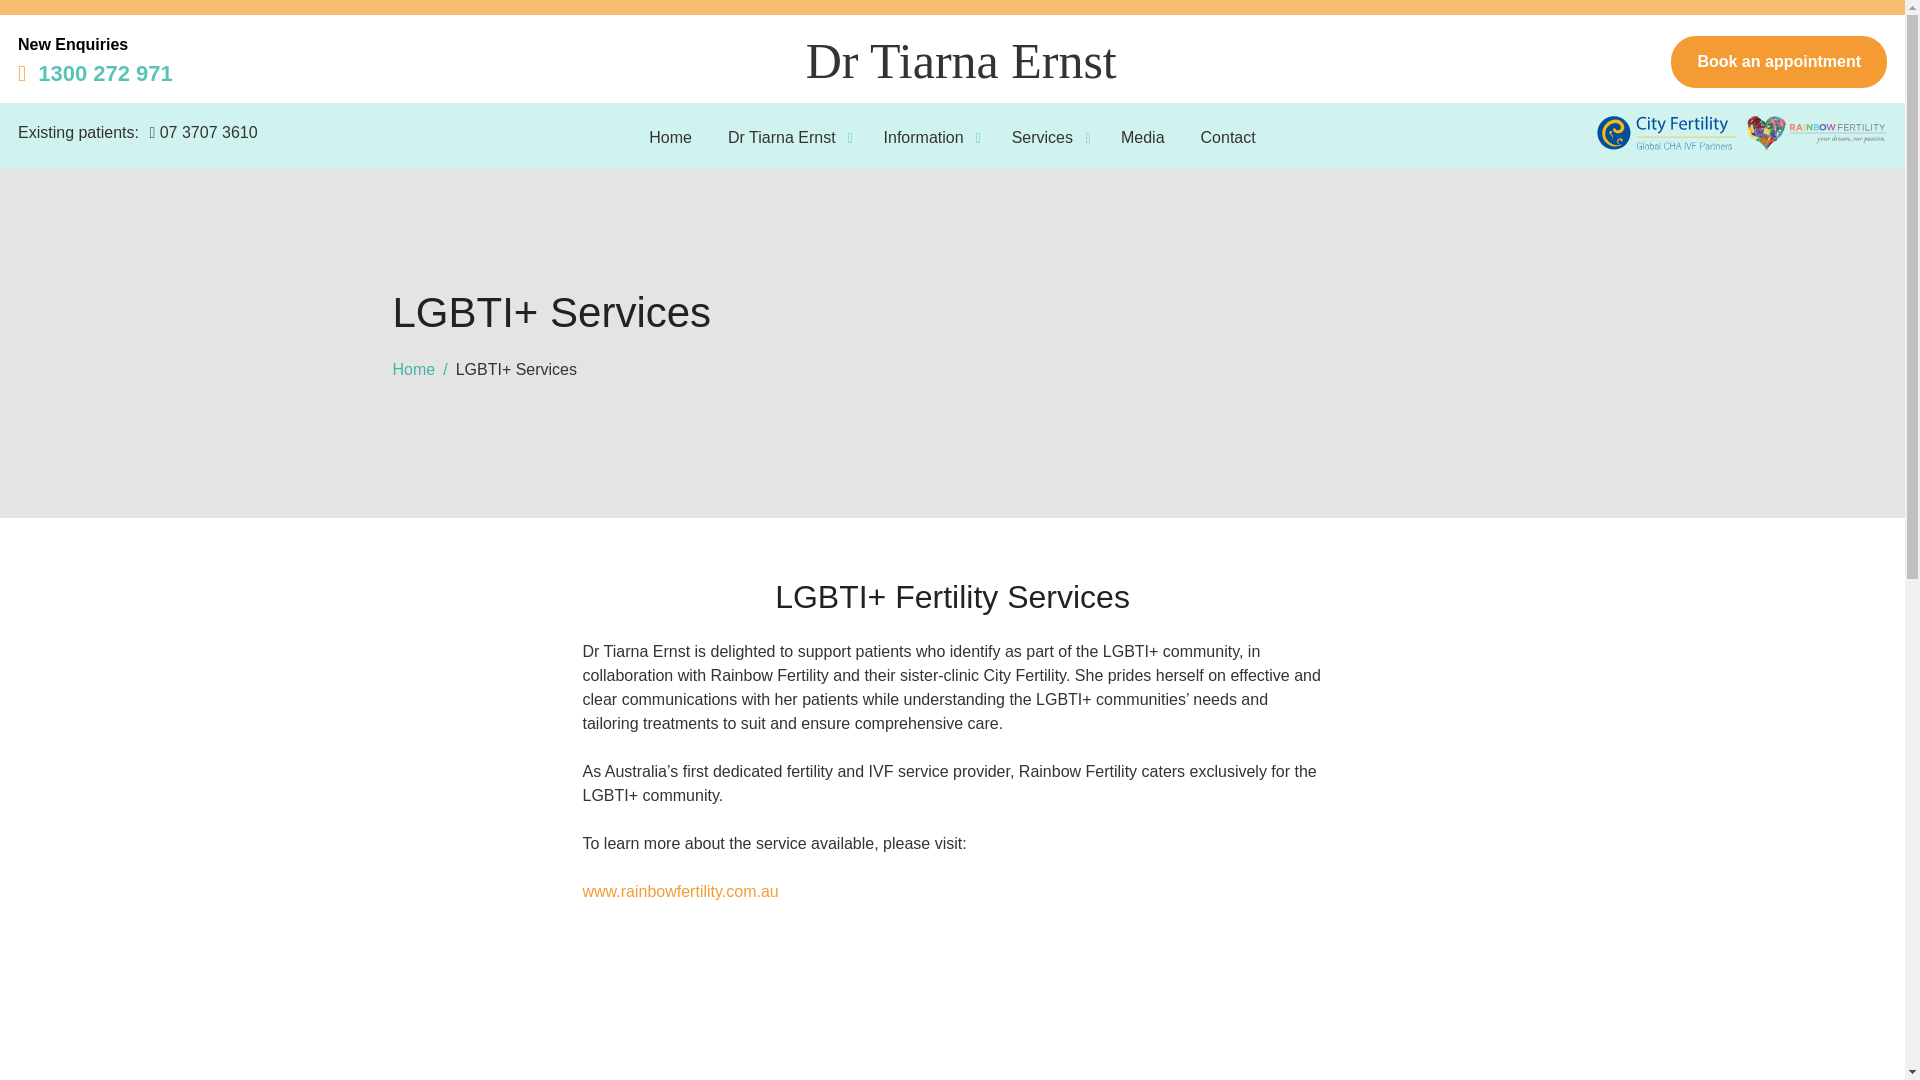 The image size is (1920, 1080). Describe the element at coordinates (1034, 138) in the screenshot. I see `Services` at that location.